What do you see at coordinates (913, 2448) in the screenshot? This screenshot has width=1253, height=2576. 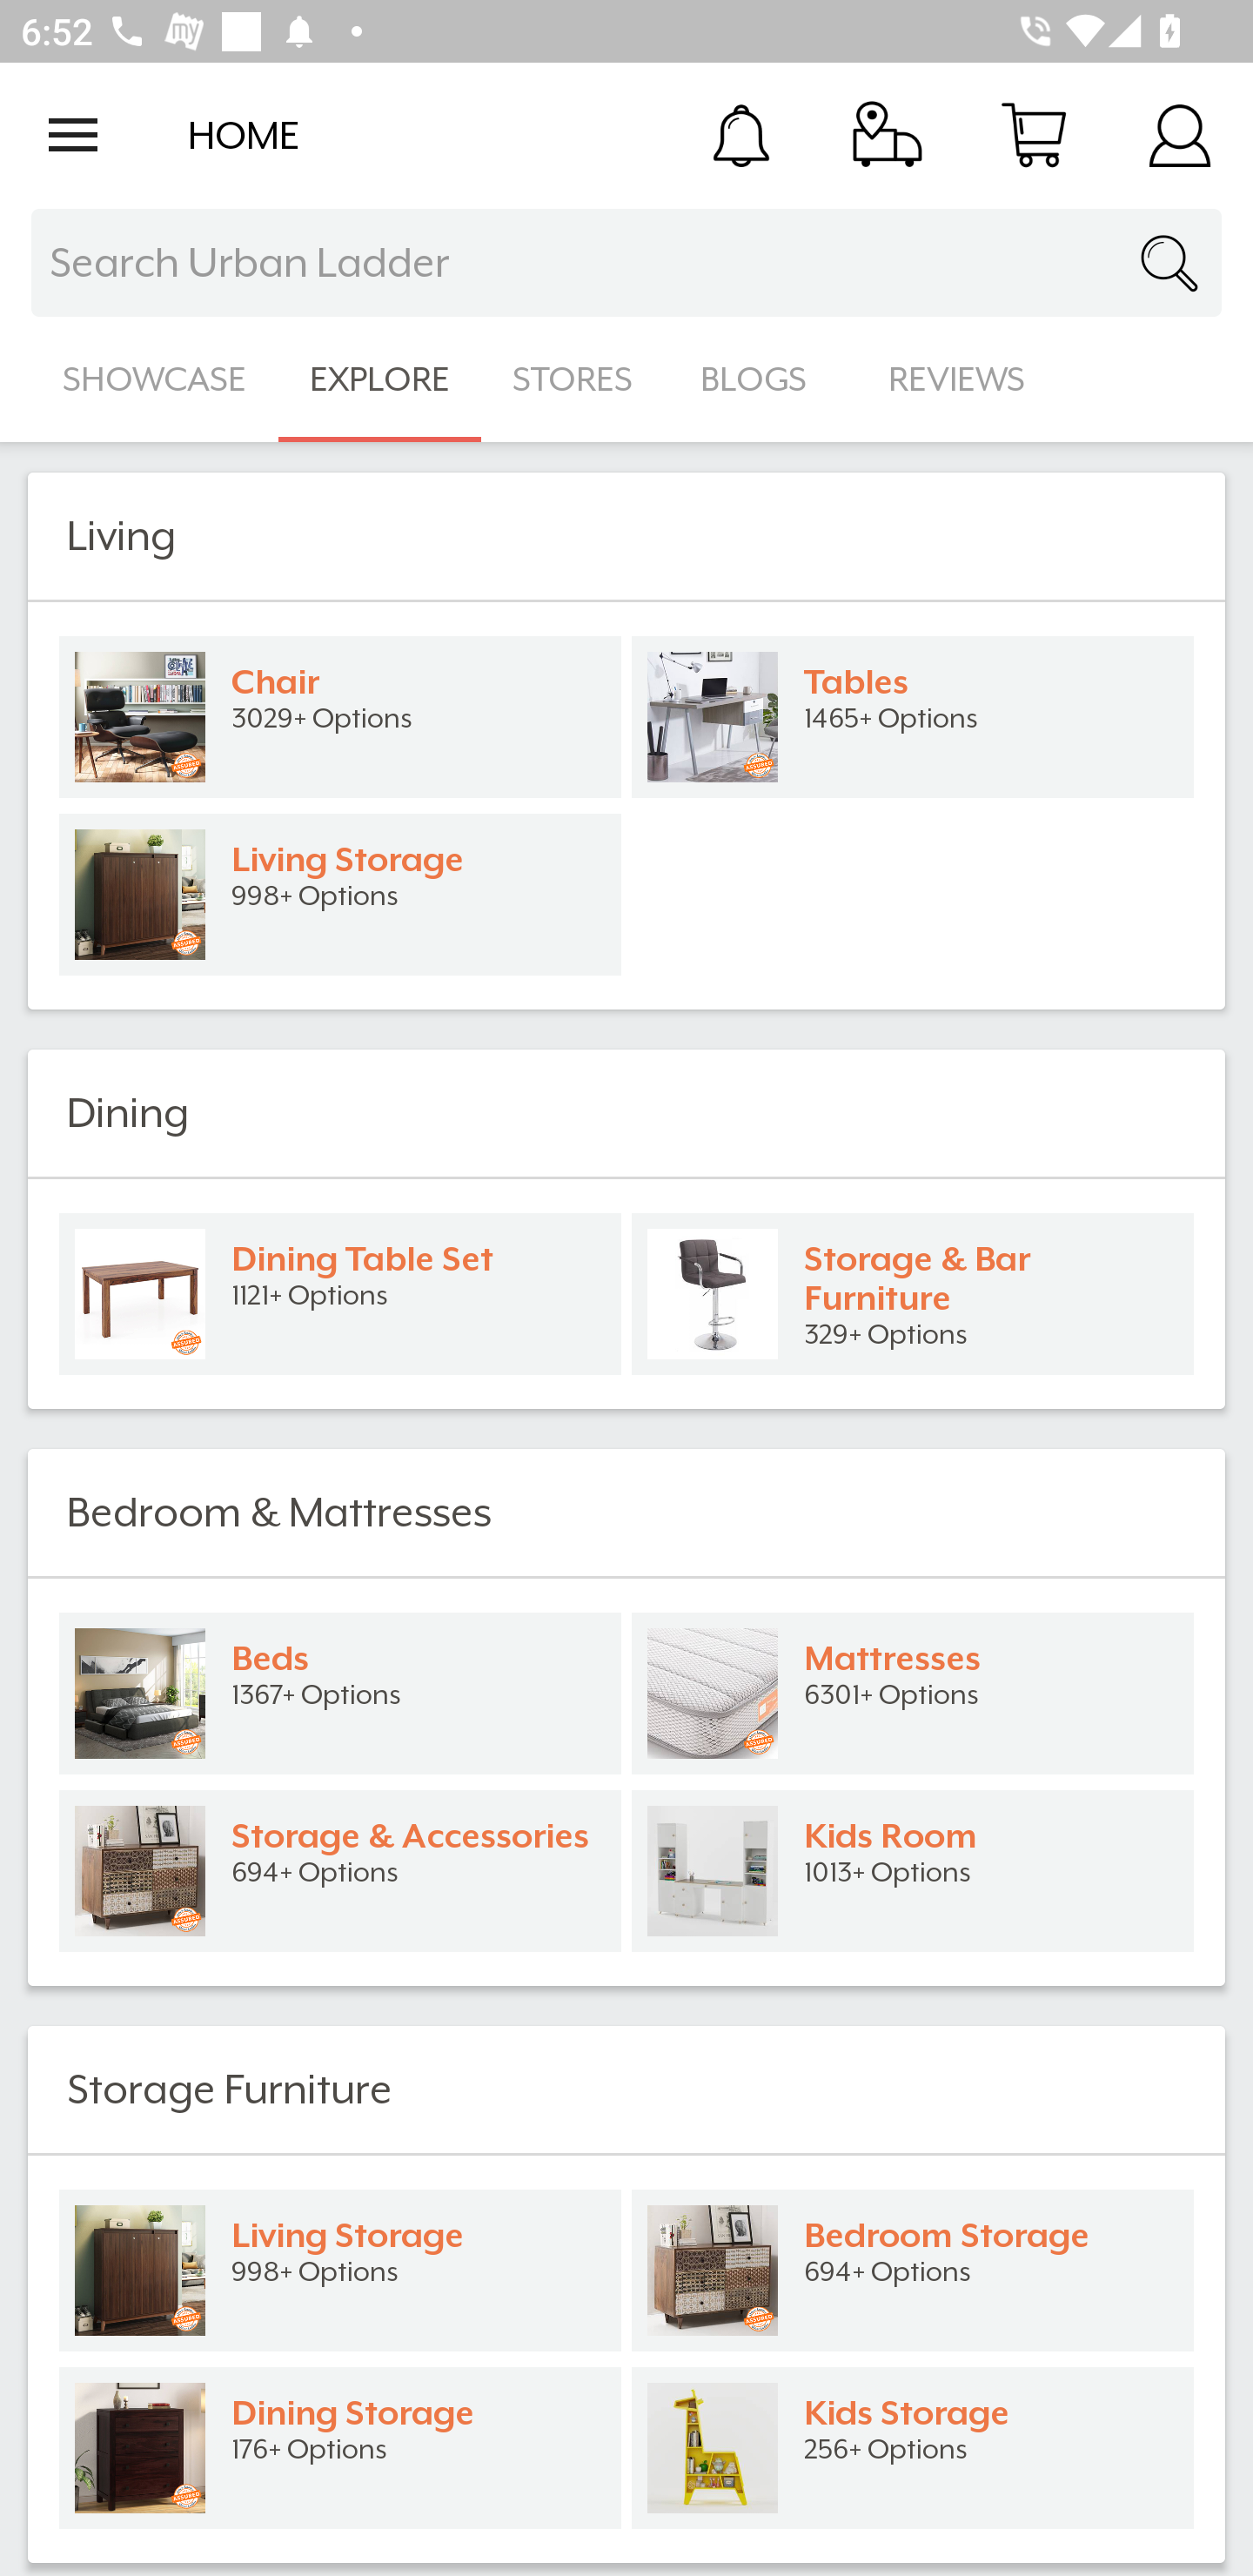 I see `Kids Storage 256+ Options` at bounding box center [913, 2448].